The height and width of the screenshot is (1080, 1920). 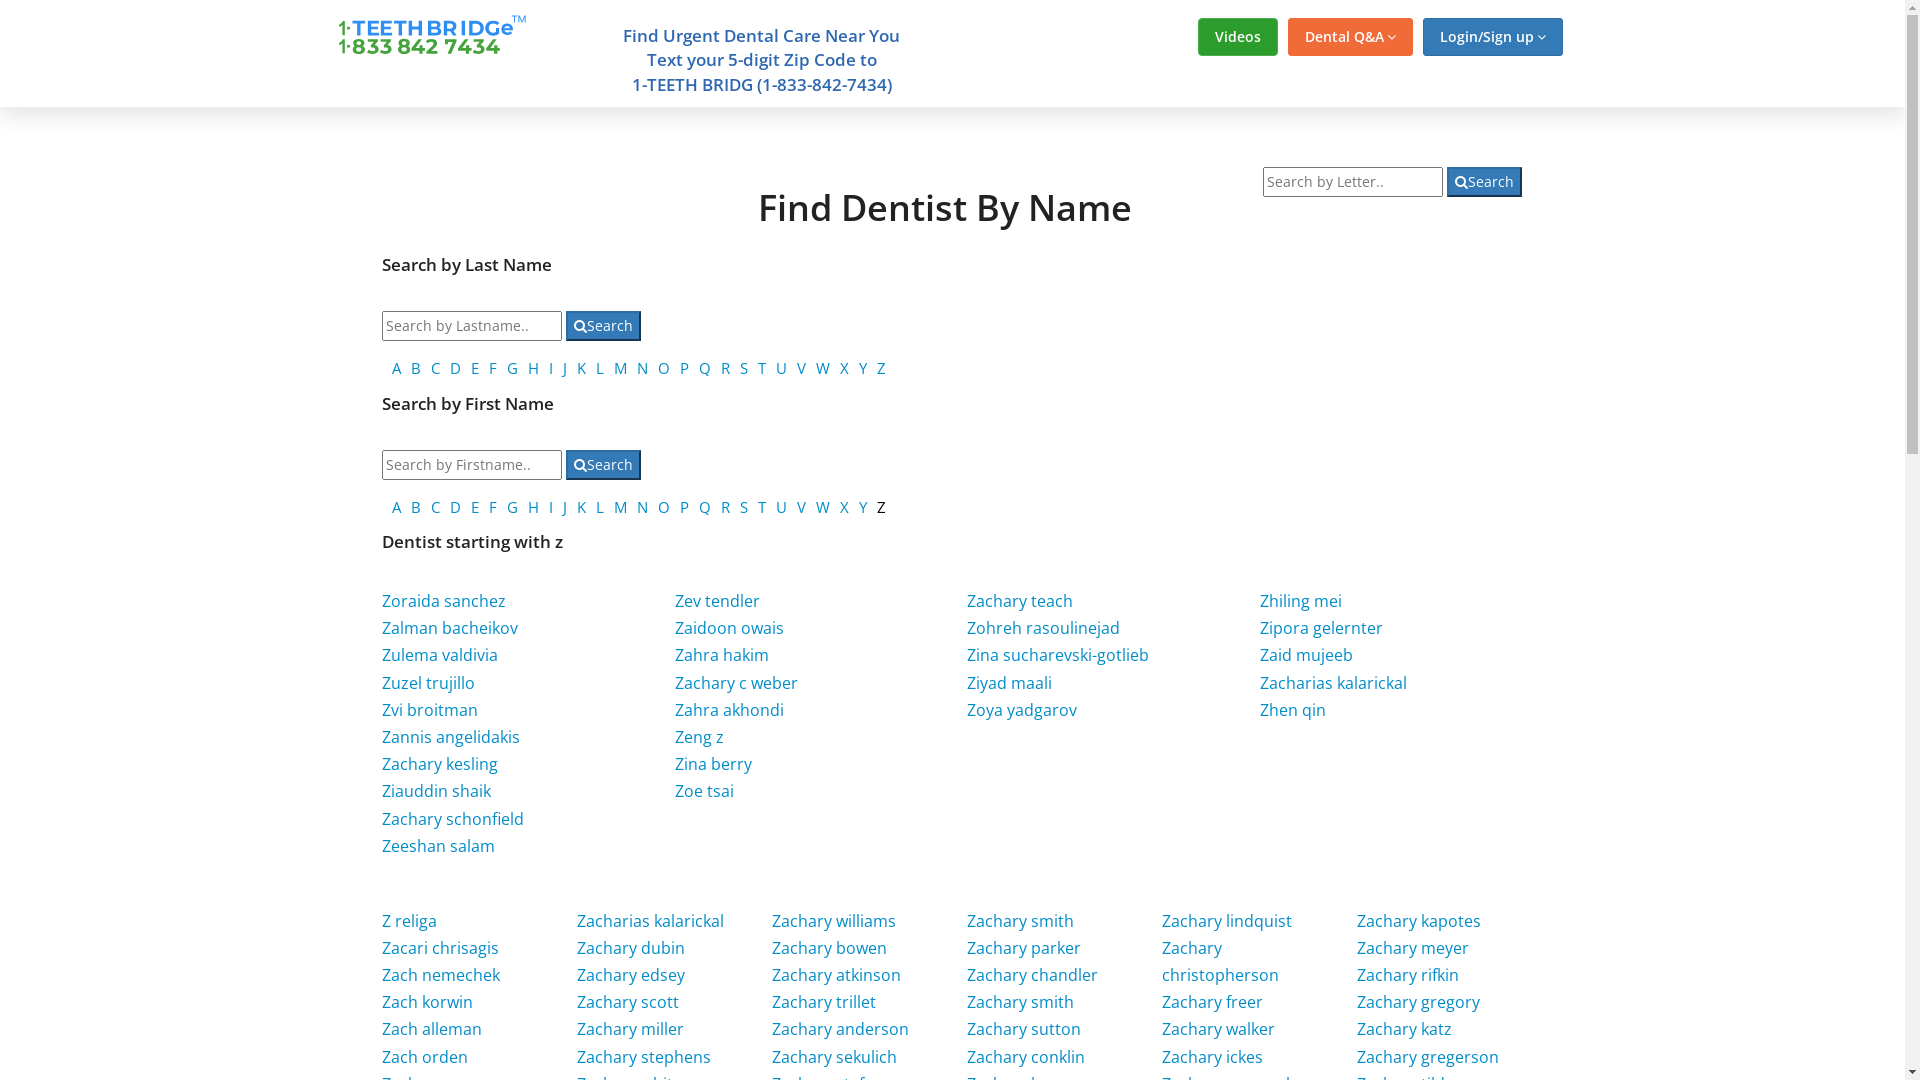 What do you see at coordinates (410, 921) in the screenshot?
I see `Z religa` at bounding box center [410, 921].